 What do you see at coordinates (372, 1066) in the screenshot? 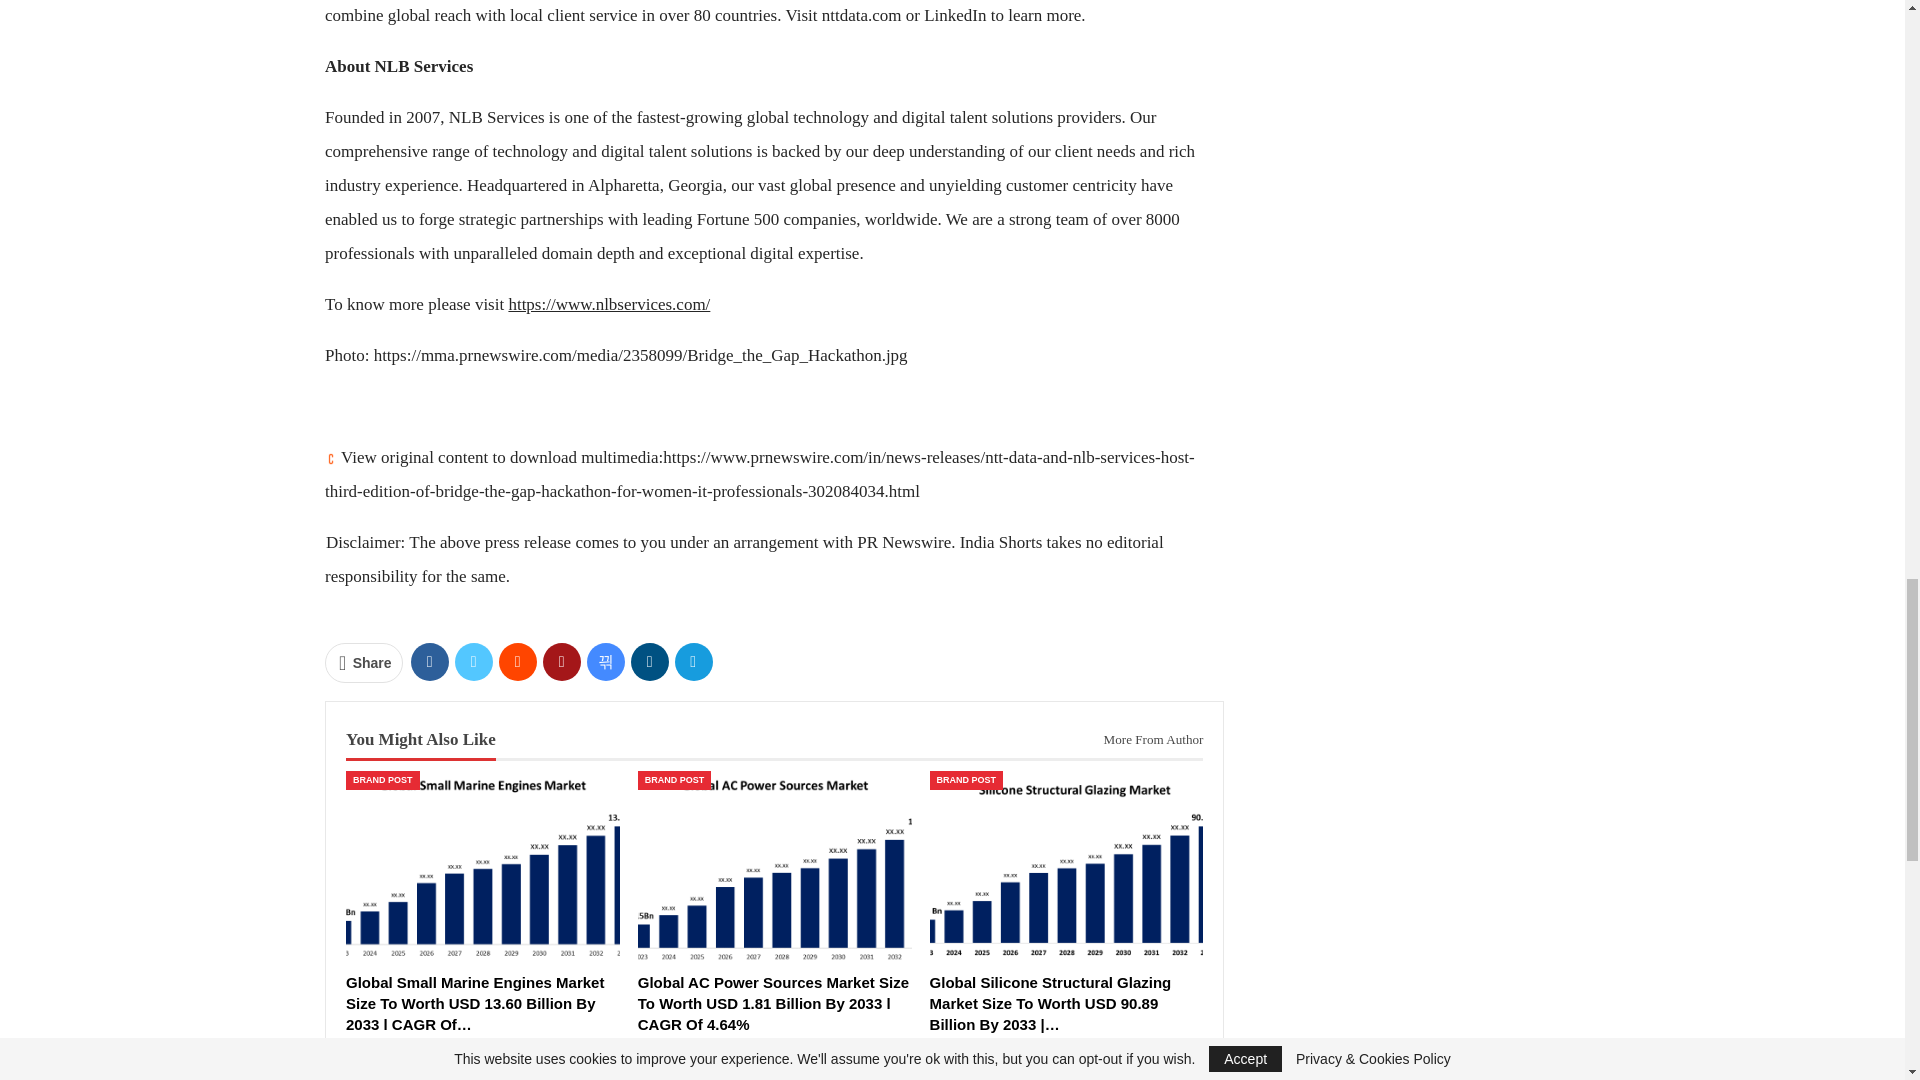
I see `Previous` at bounding box center [372, 1066].